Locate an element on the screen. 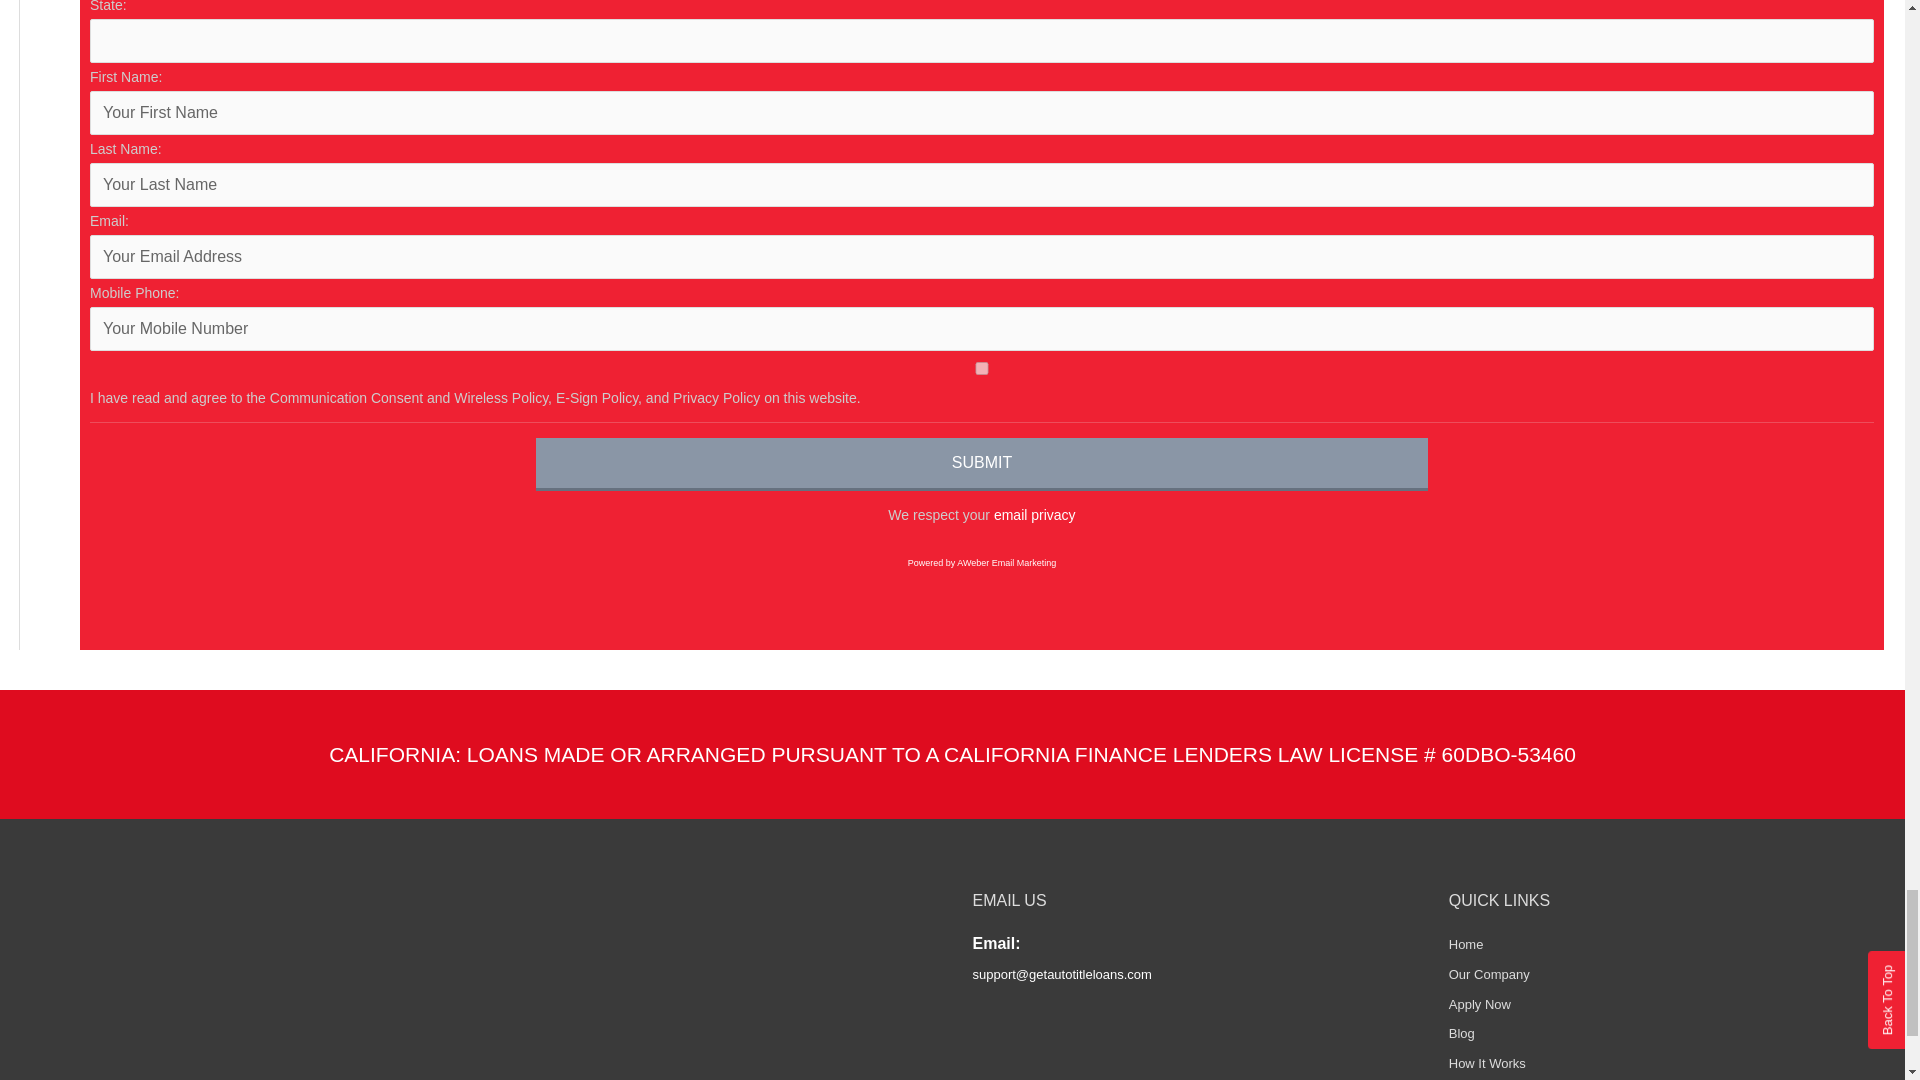 The height and width of the screenshot is (1080, 1920). AWeber Email Marketing is located at coordinates (982, 563).